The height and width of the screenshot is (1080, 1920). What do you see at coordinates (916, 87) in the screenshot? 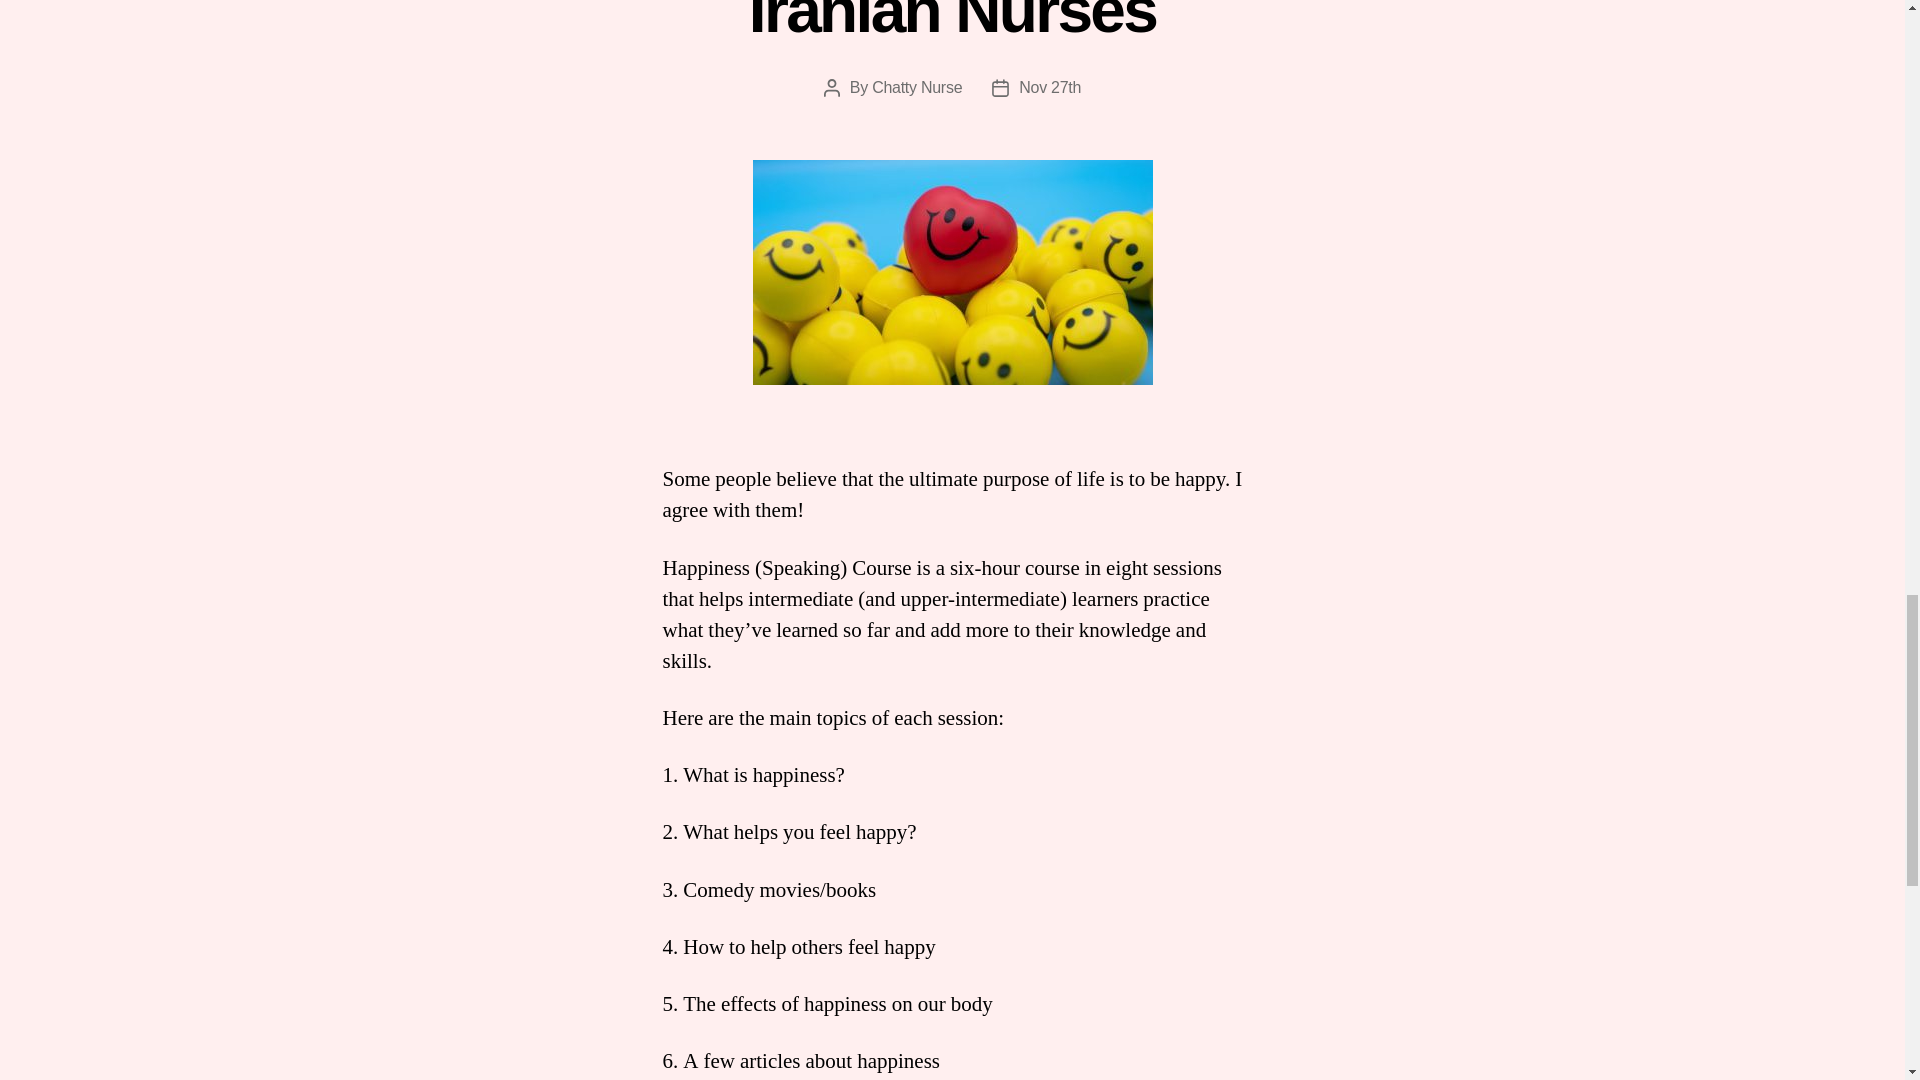
I see `Chatty Nurse` at bounding box center [916, 87].